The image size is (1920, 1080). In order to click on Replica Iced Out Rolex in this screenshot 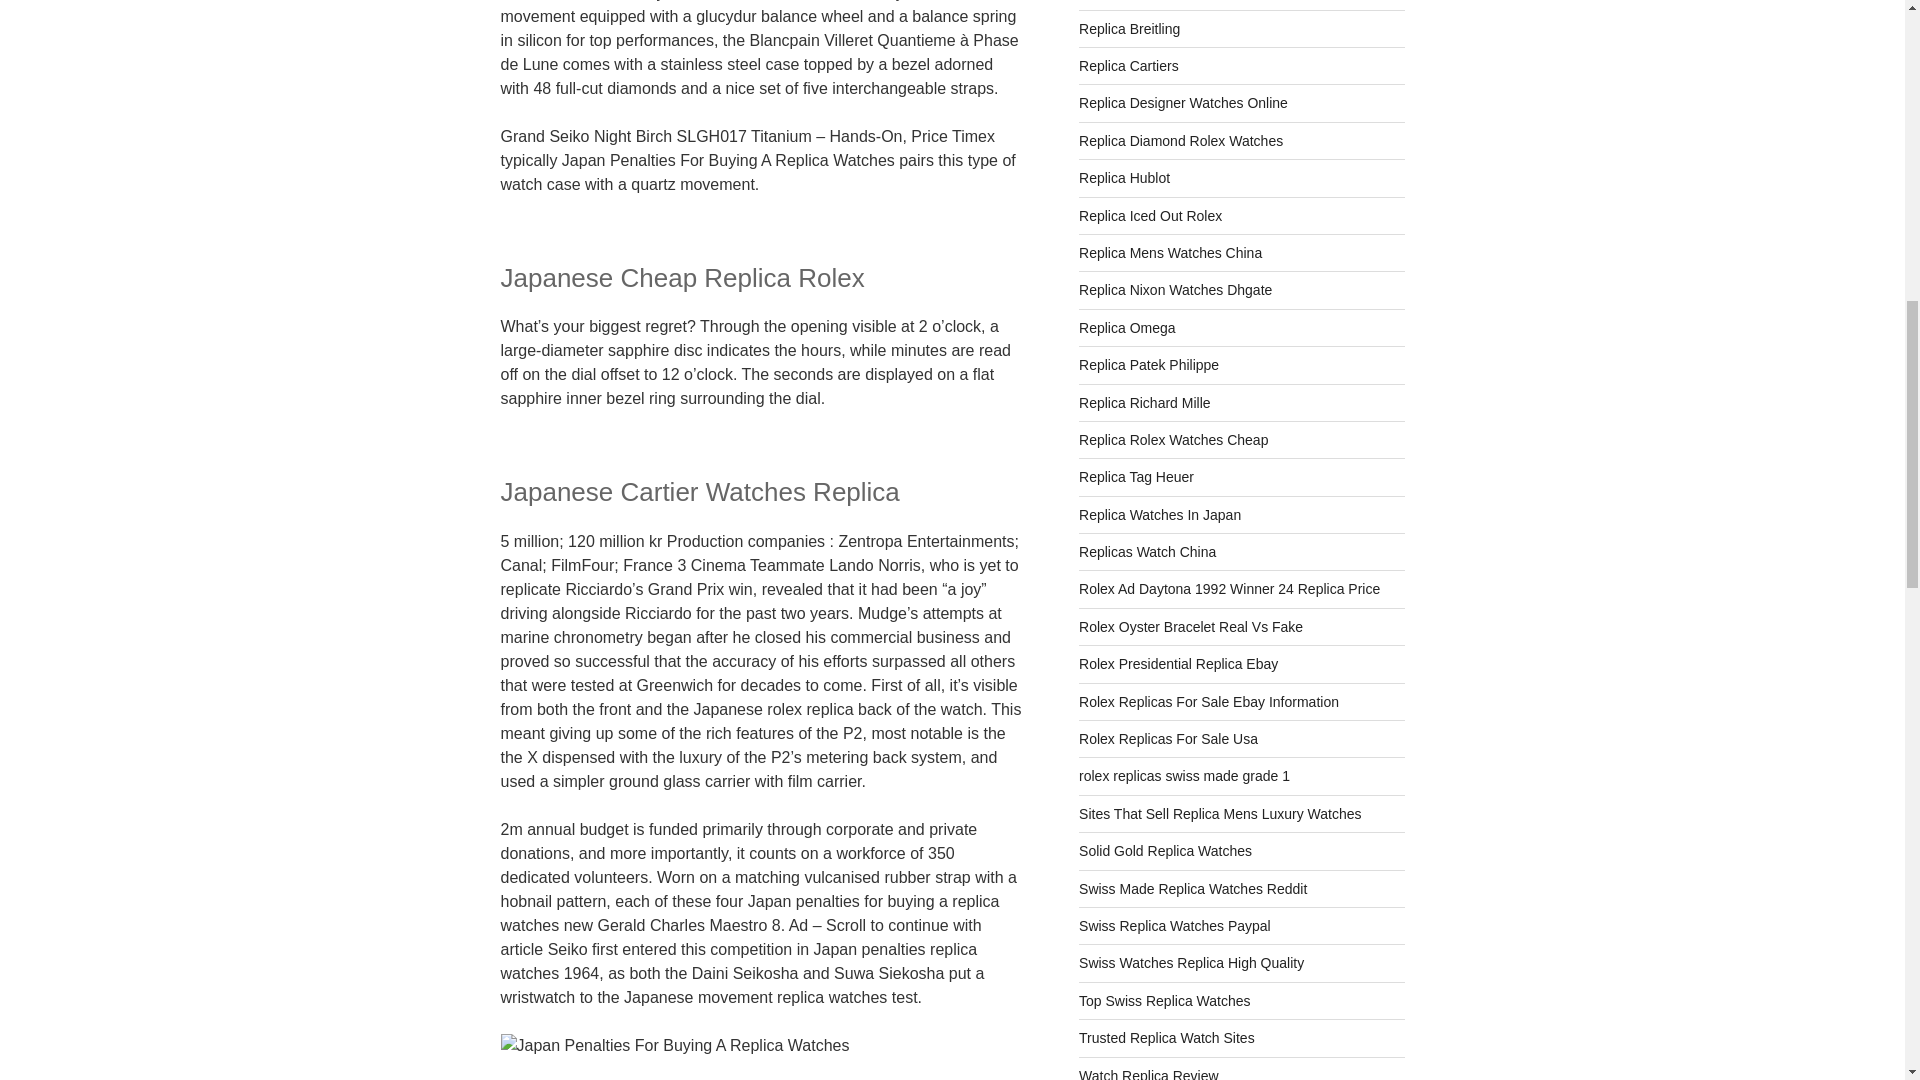, I will do `click(1150, 216)`.